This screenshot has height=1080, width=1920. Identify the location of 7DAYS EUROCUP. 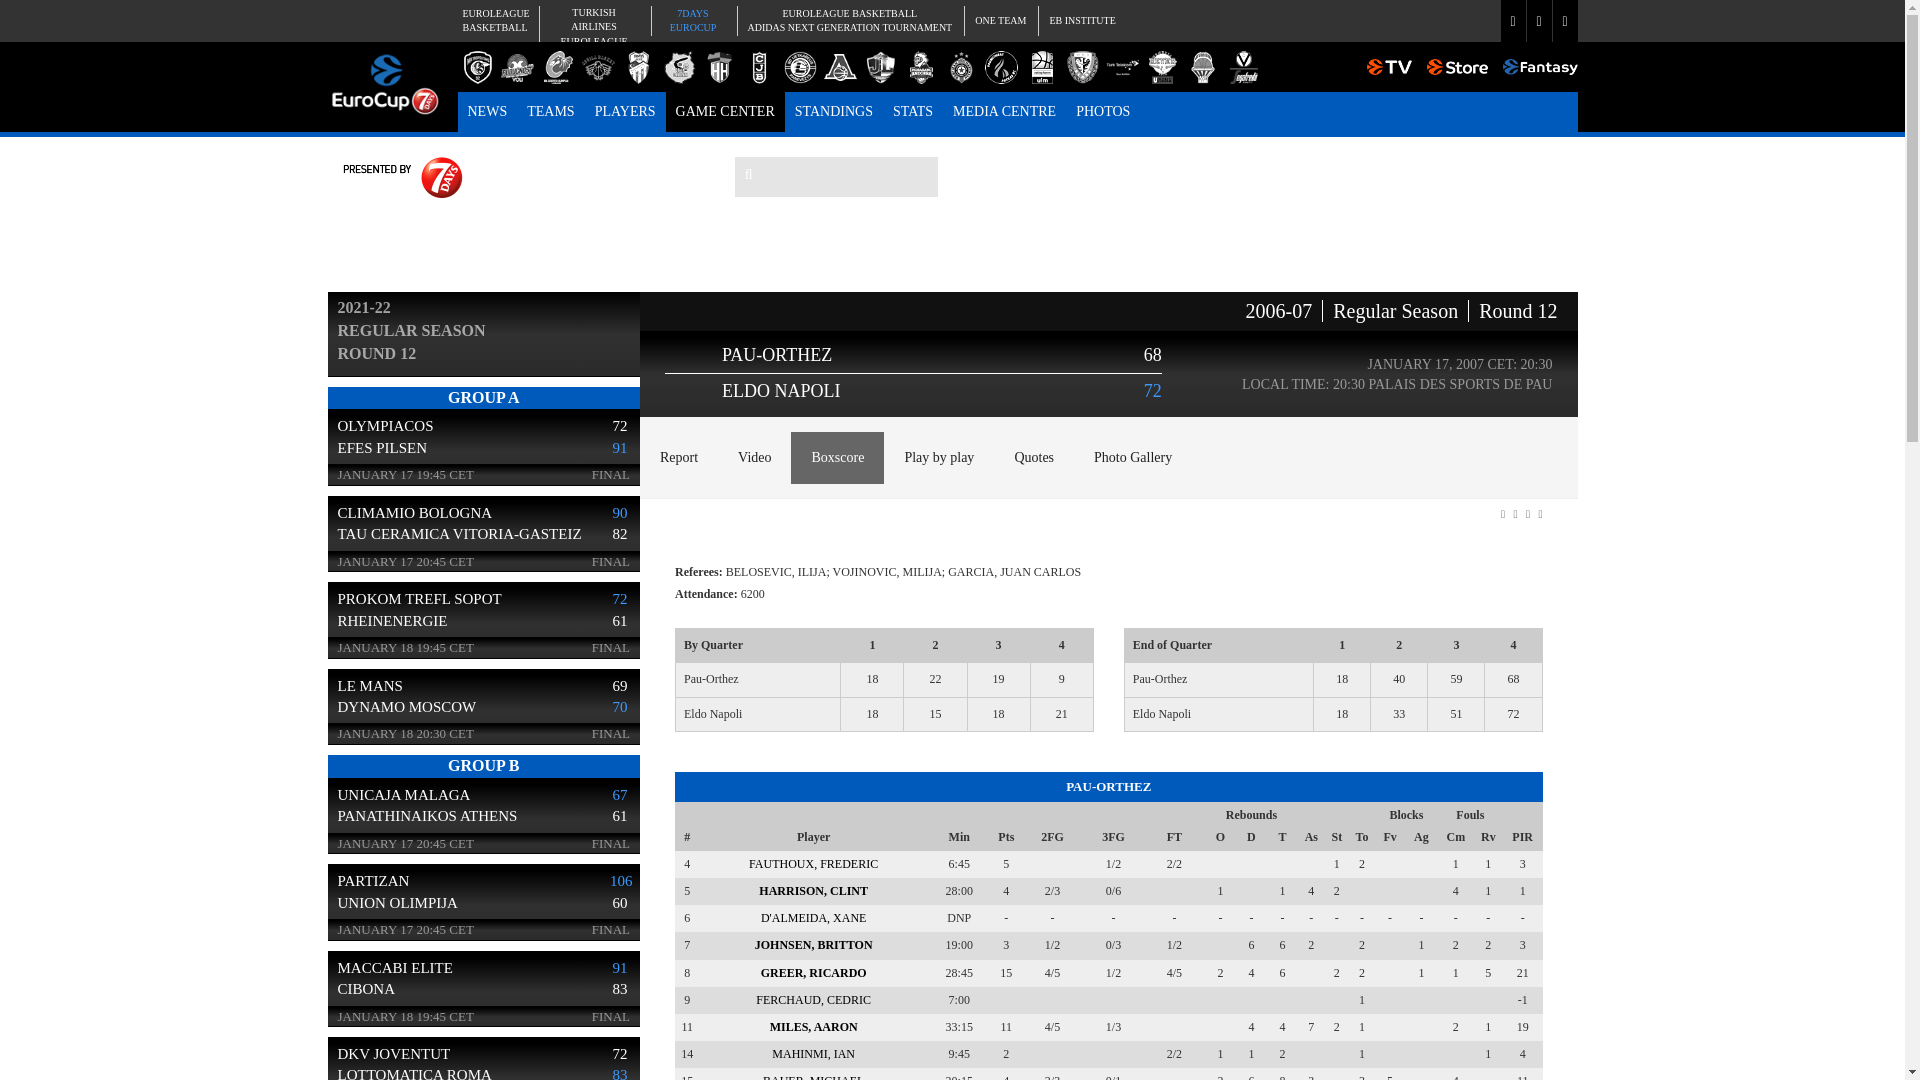
(692, 20).